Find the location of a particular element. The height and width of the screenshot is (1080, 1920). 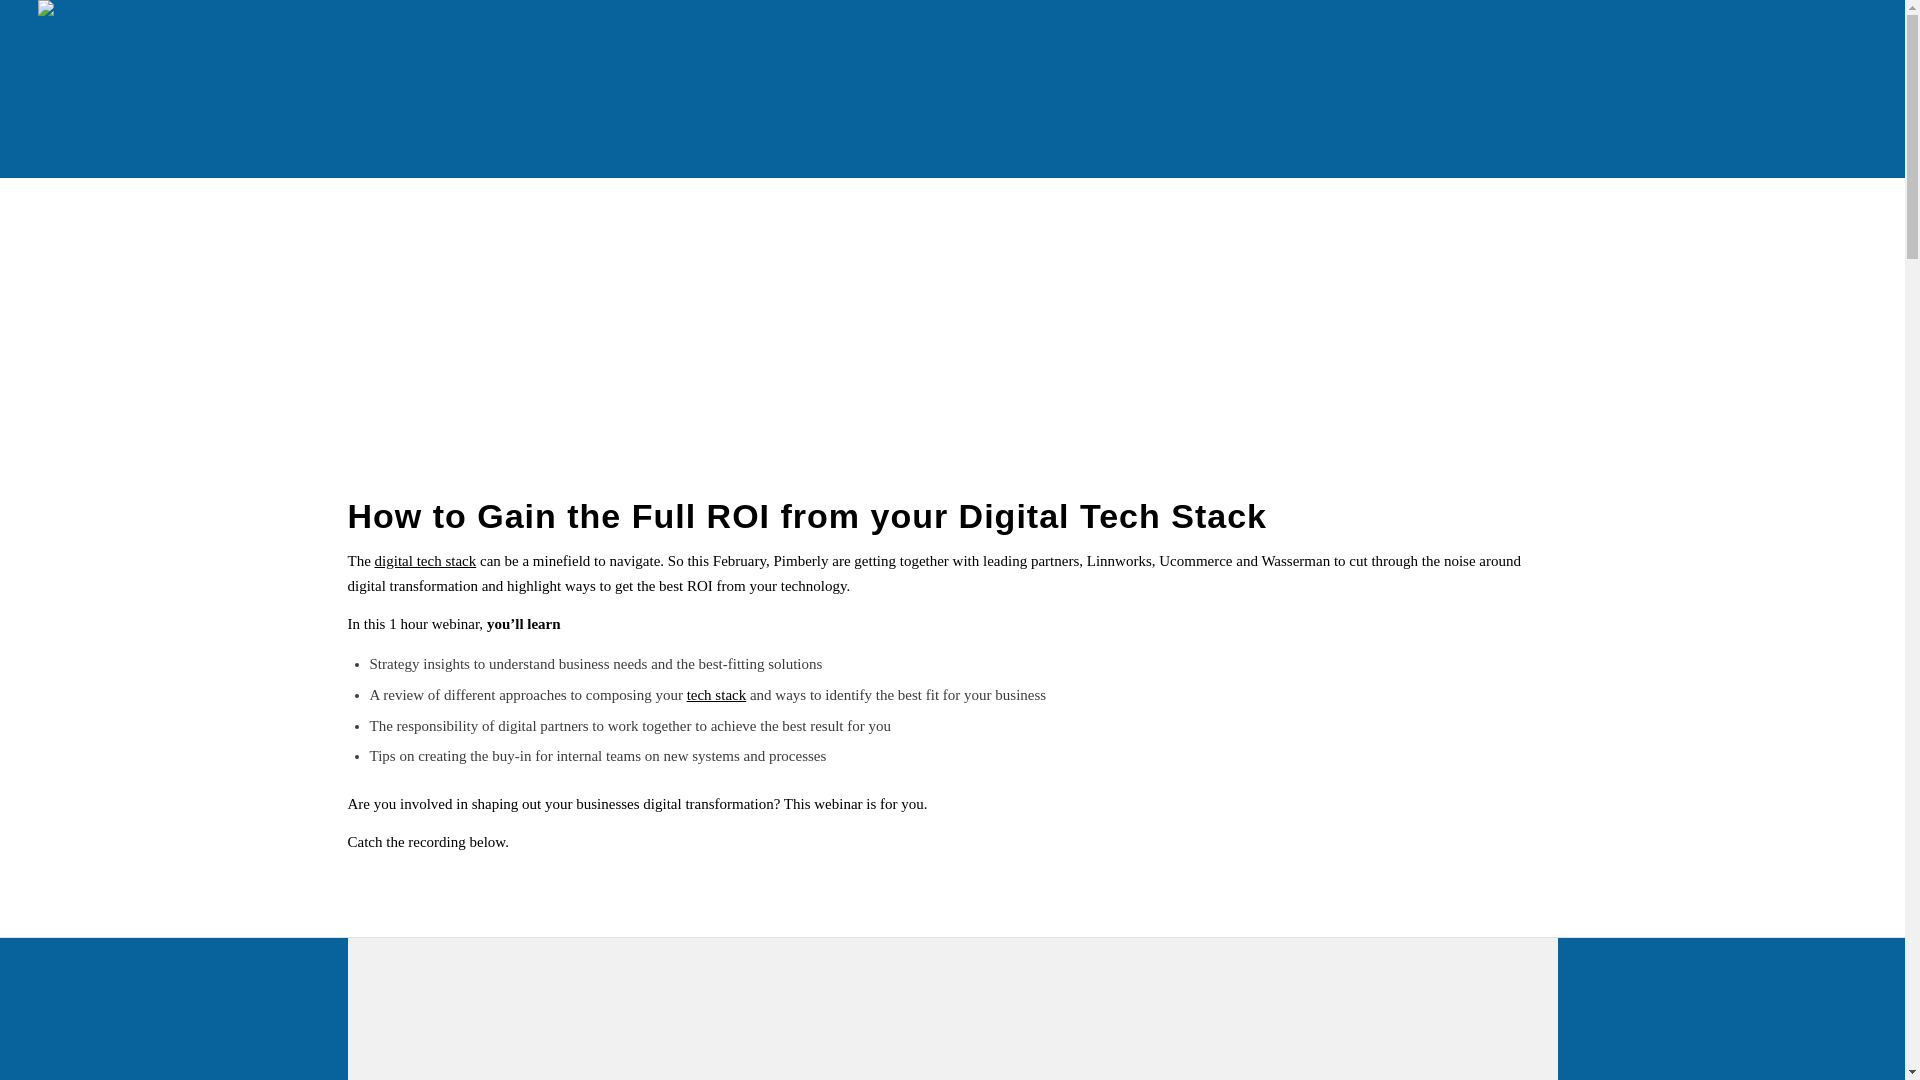

how-to-generate-ROI-of-your-tech-stack-4 is located at coordinates (952, 302).